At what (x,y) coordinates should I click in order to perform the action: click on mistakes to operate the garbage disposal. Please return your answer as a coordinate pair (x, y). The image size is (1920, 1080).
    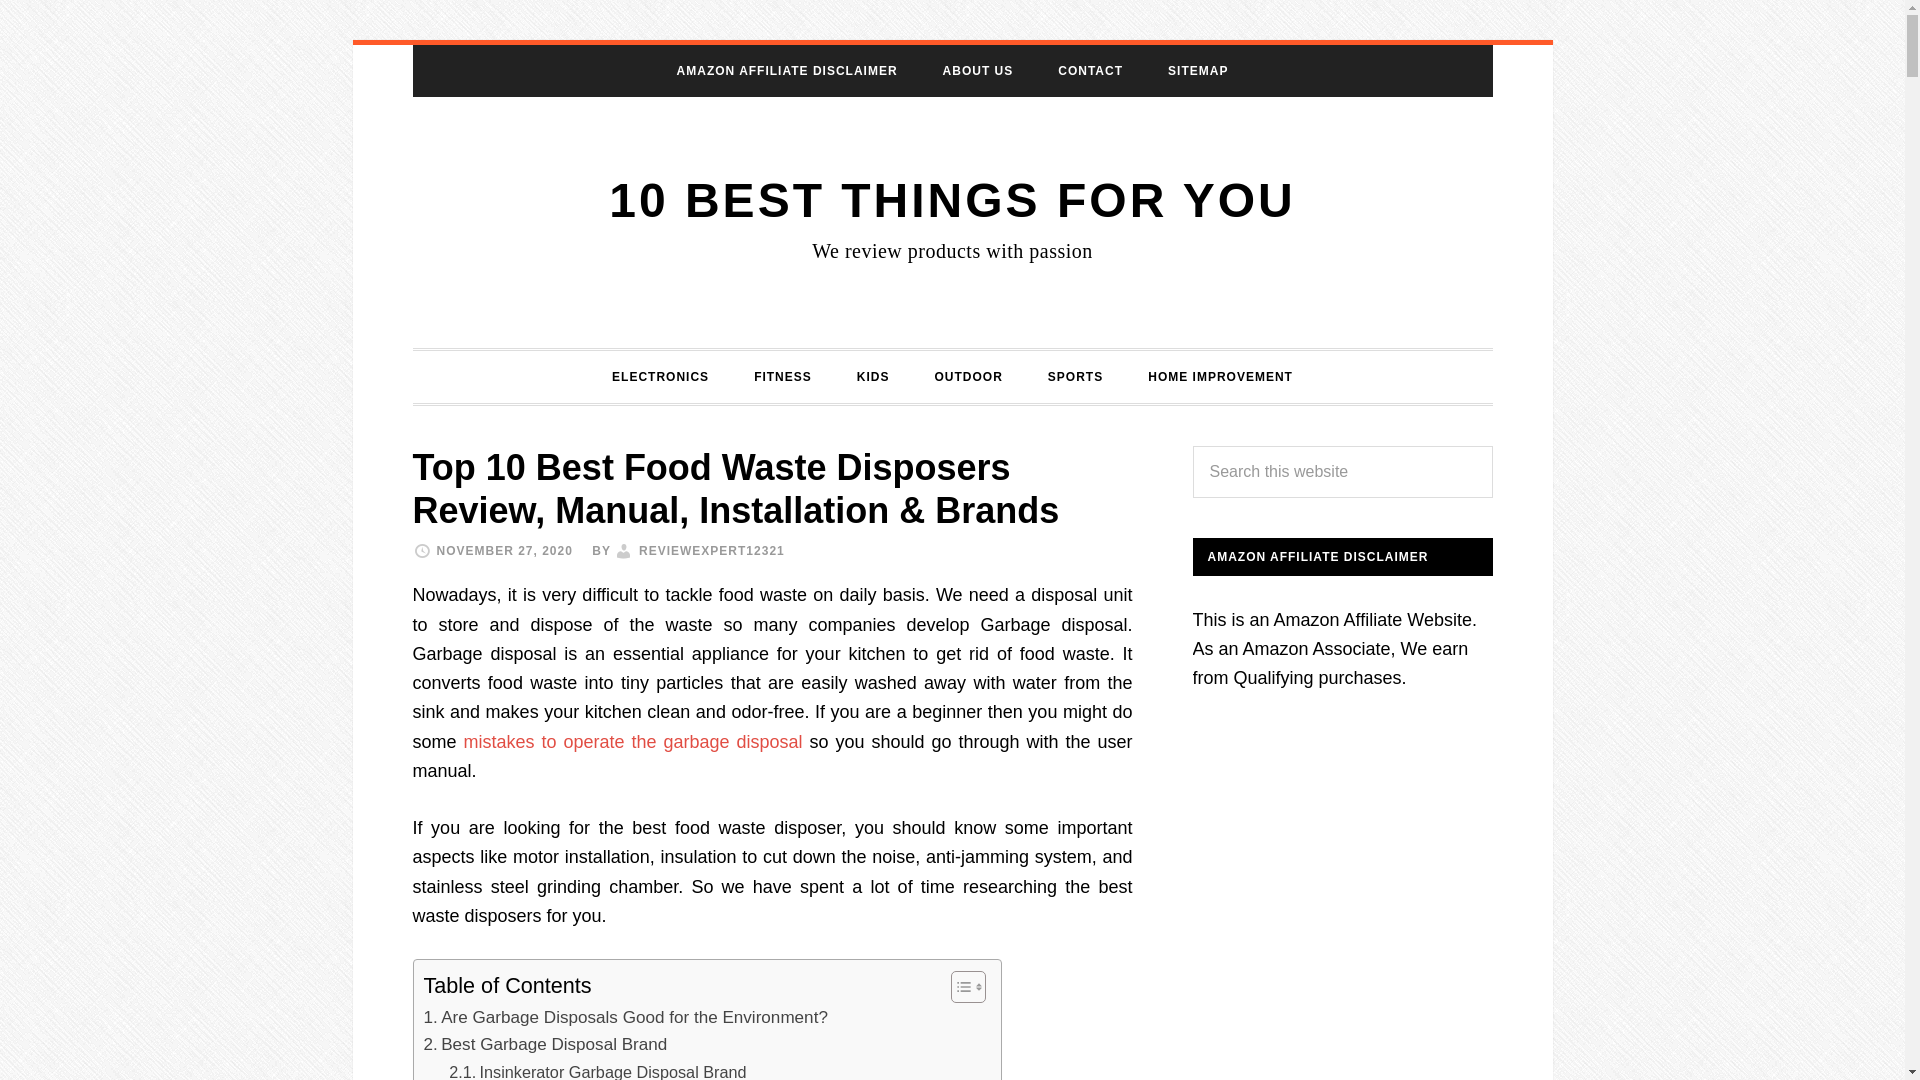
    Looking at the image, I should click on (633, 742).